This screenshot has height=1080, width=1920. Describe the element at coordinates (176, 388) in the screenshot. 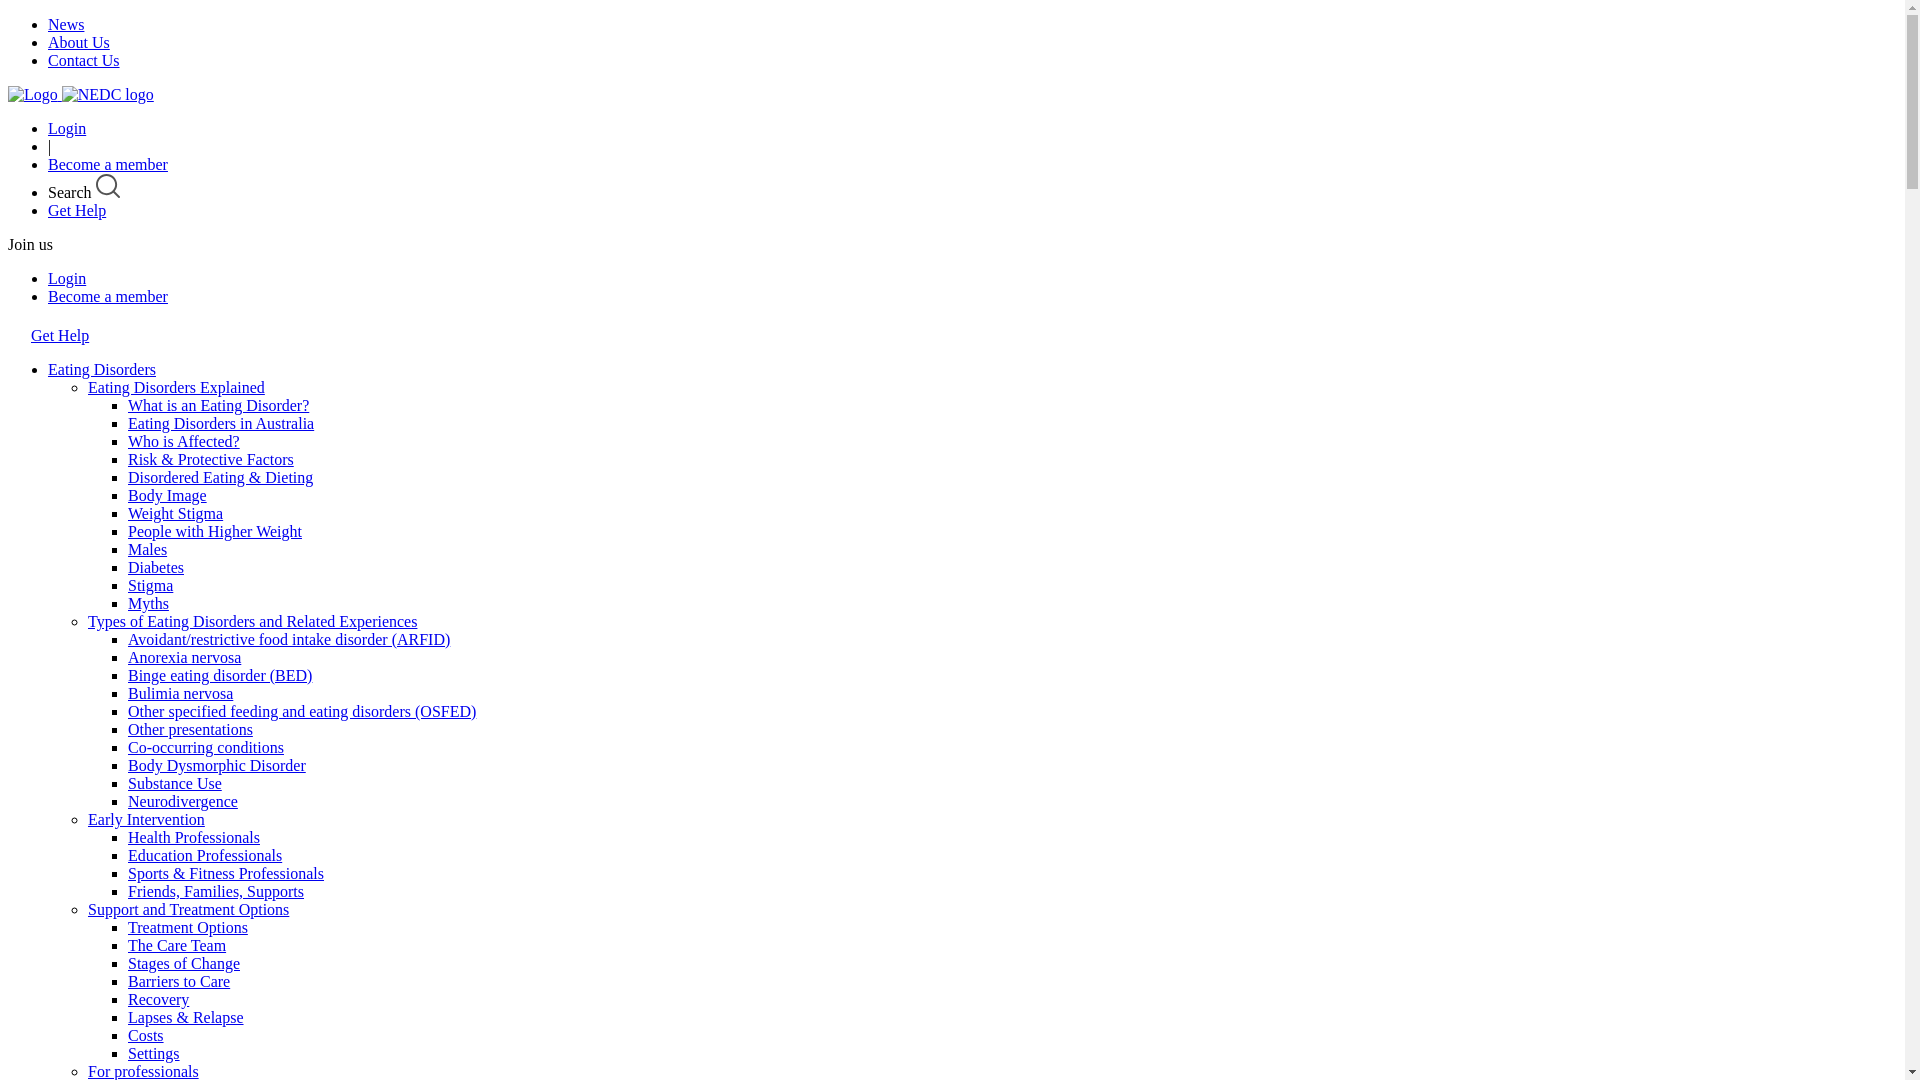

I see `Eating Disorders Explained` at that location.